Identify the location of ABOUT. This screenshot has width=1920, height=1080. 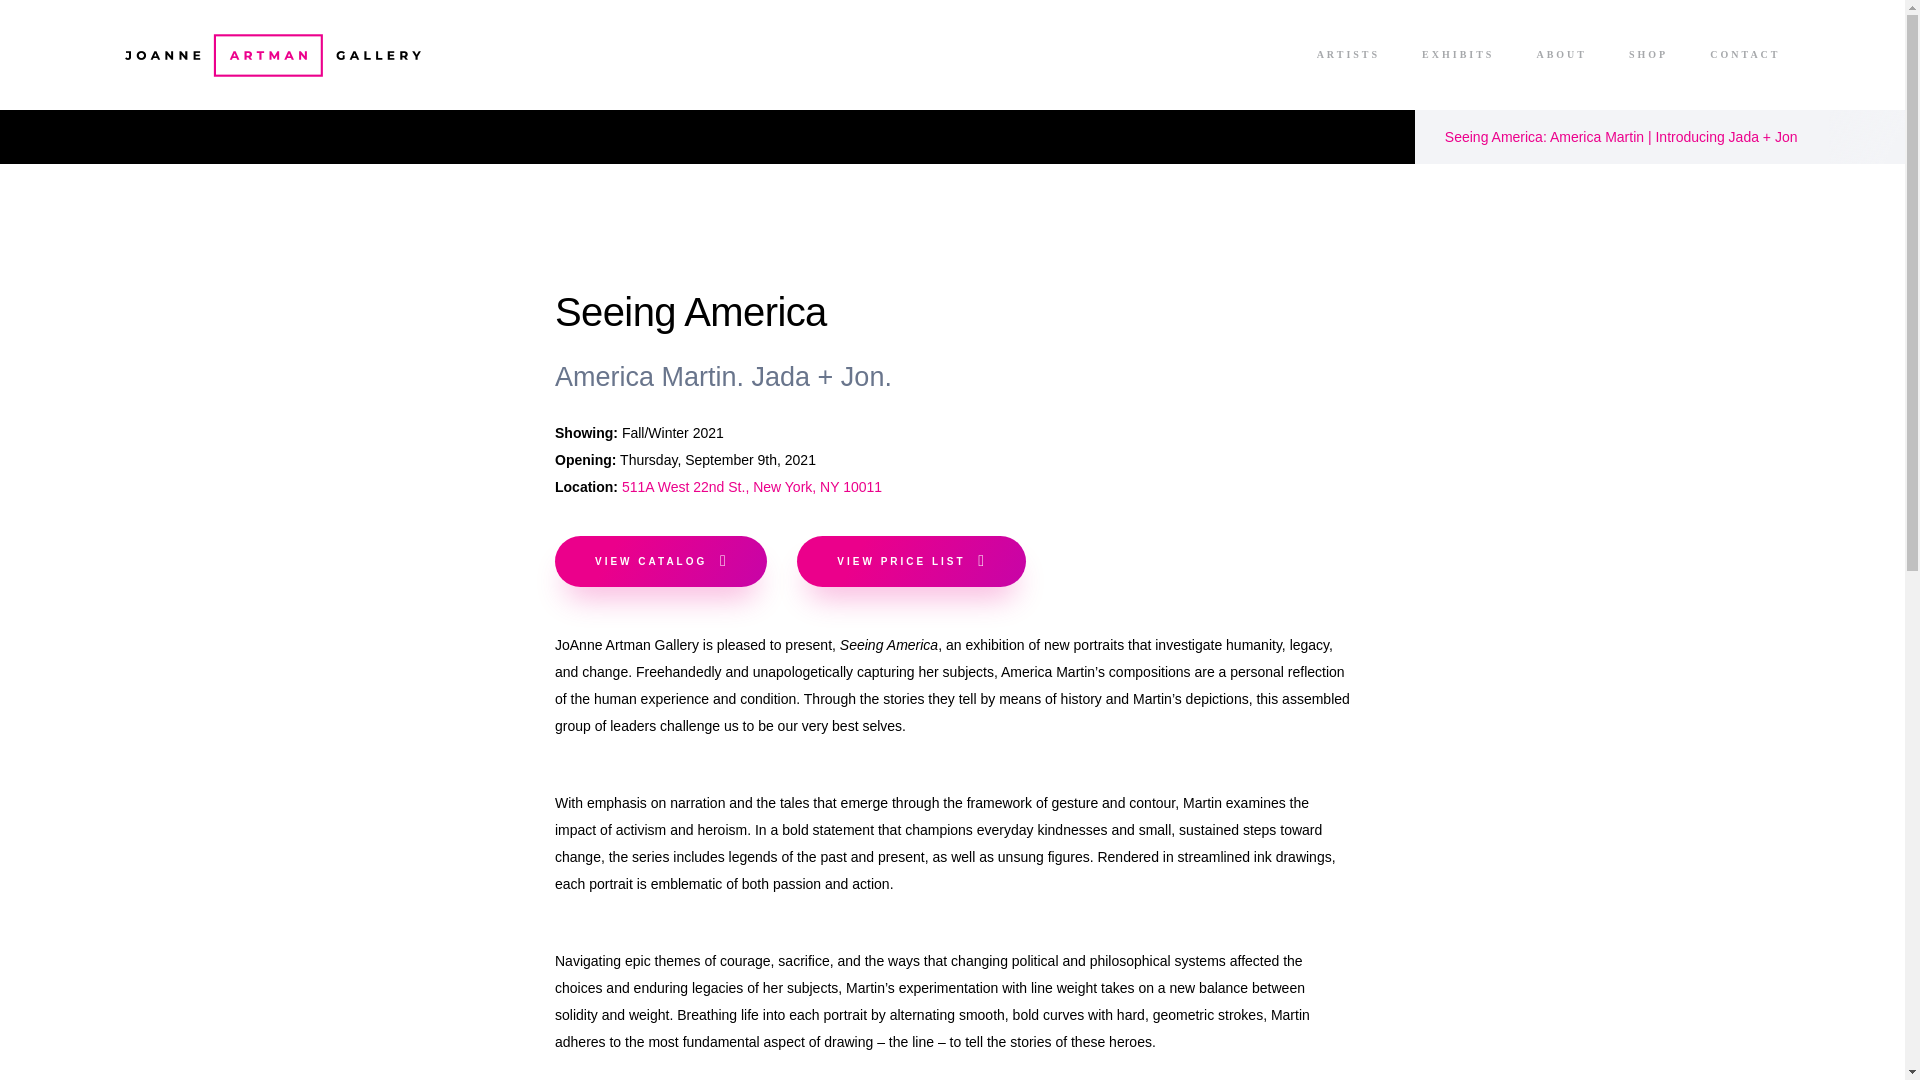
(1571, 54).